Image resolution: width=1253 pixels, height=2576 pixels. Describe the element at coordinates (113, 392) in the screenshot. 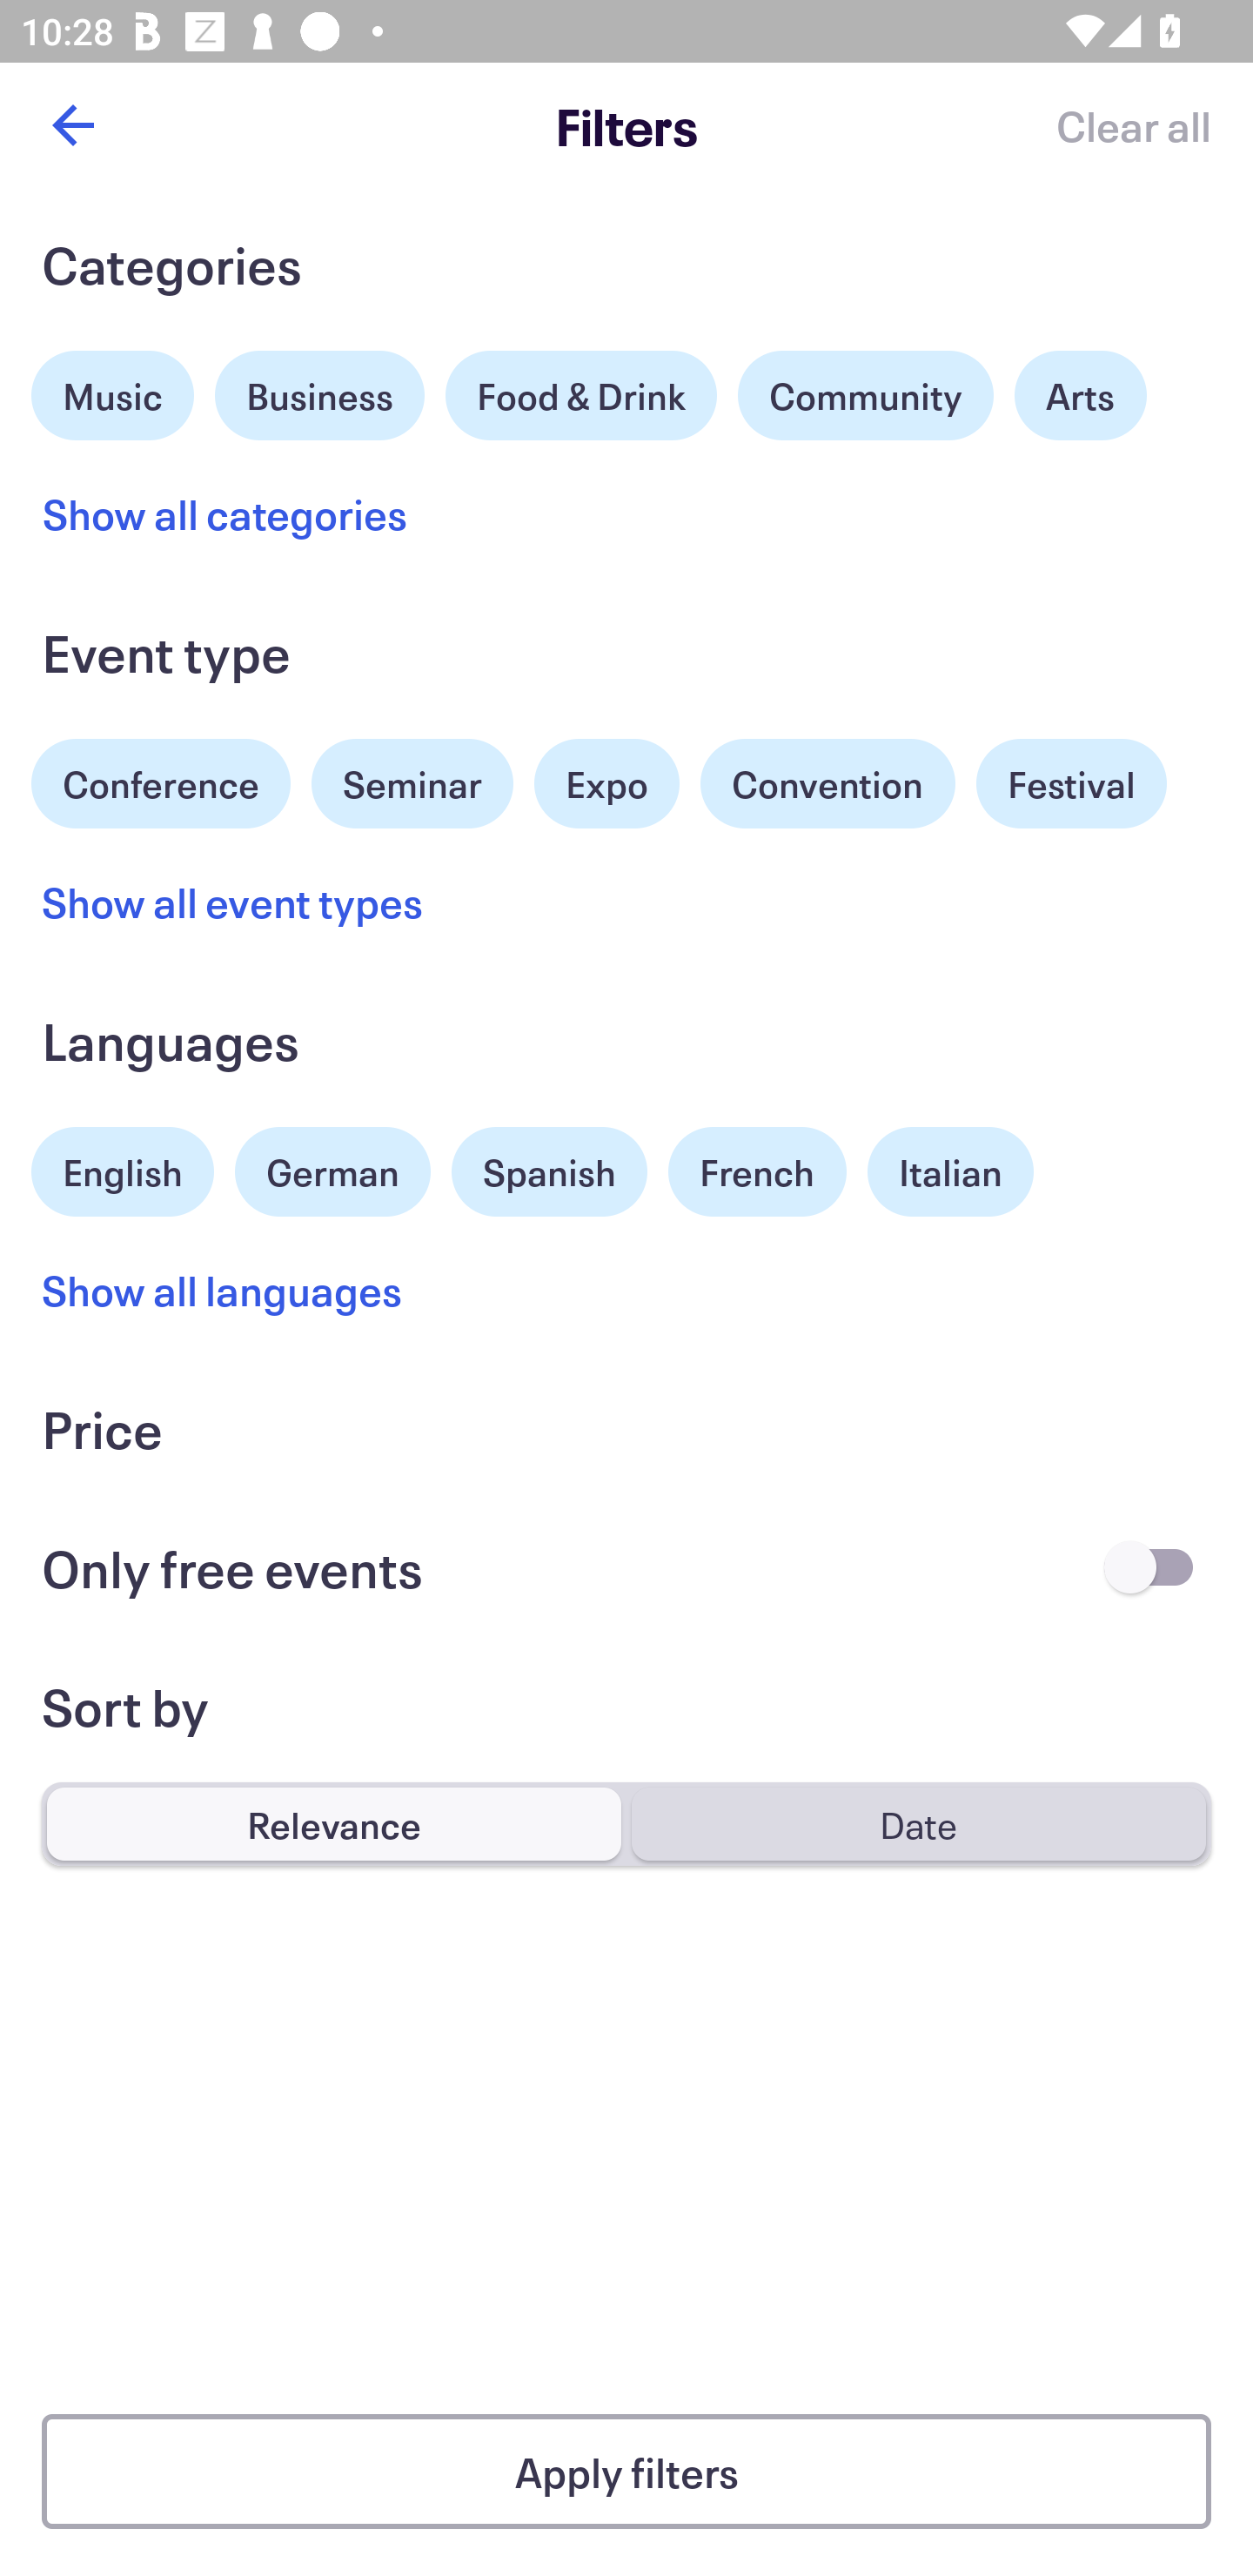

I see `Music` at that location.